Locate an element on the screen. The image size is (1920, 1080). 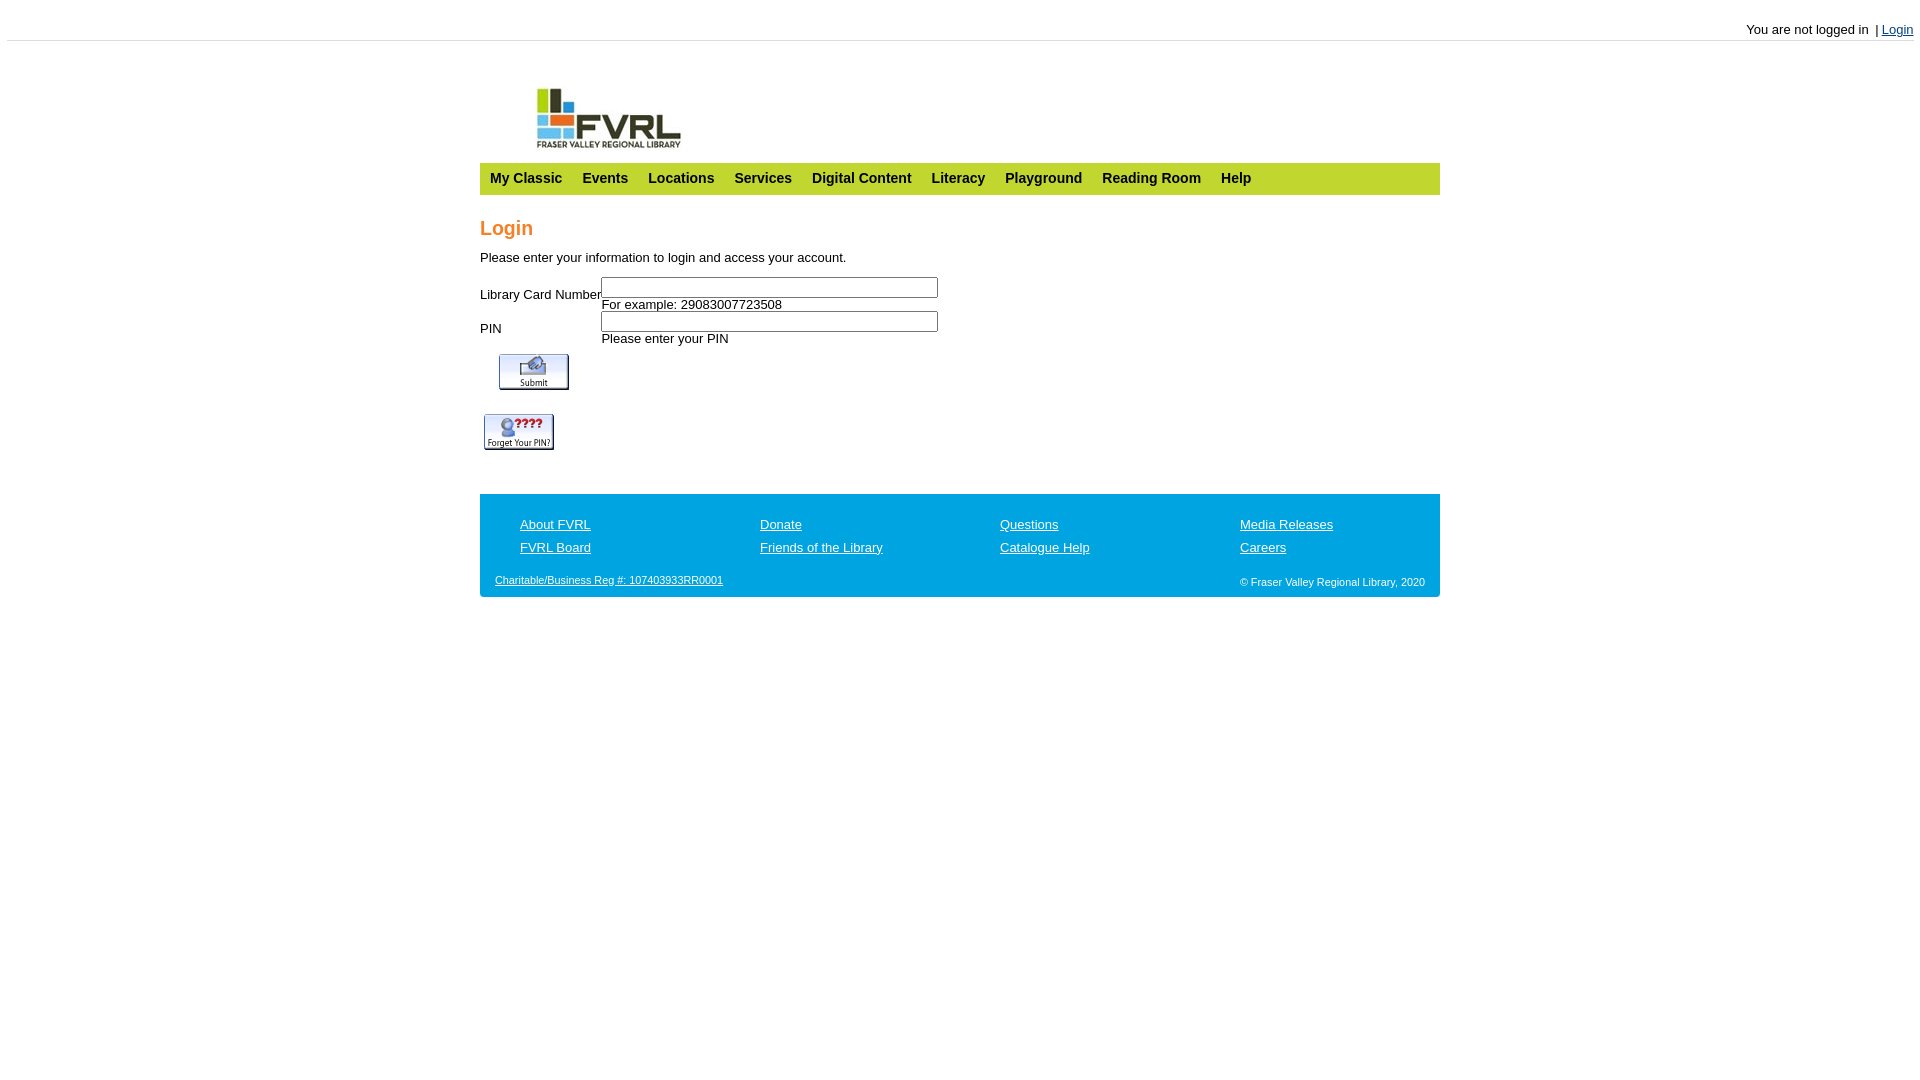
Careers is located at coordinates (1263, 548).